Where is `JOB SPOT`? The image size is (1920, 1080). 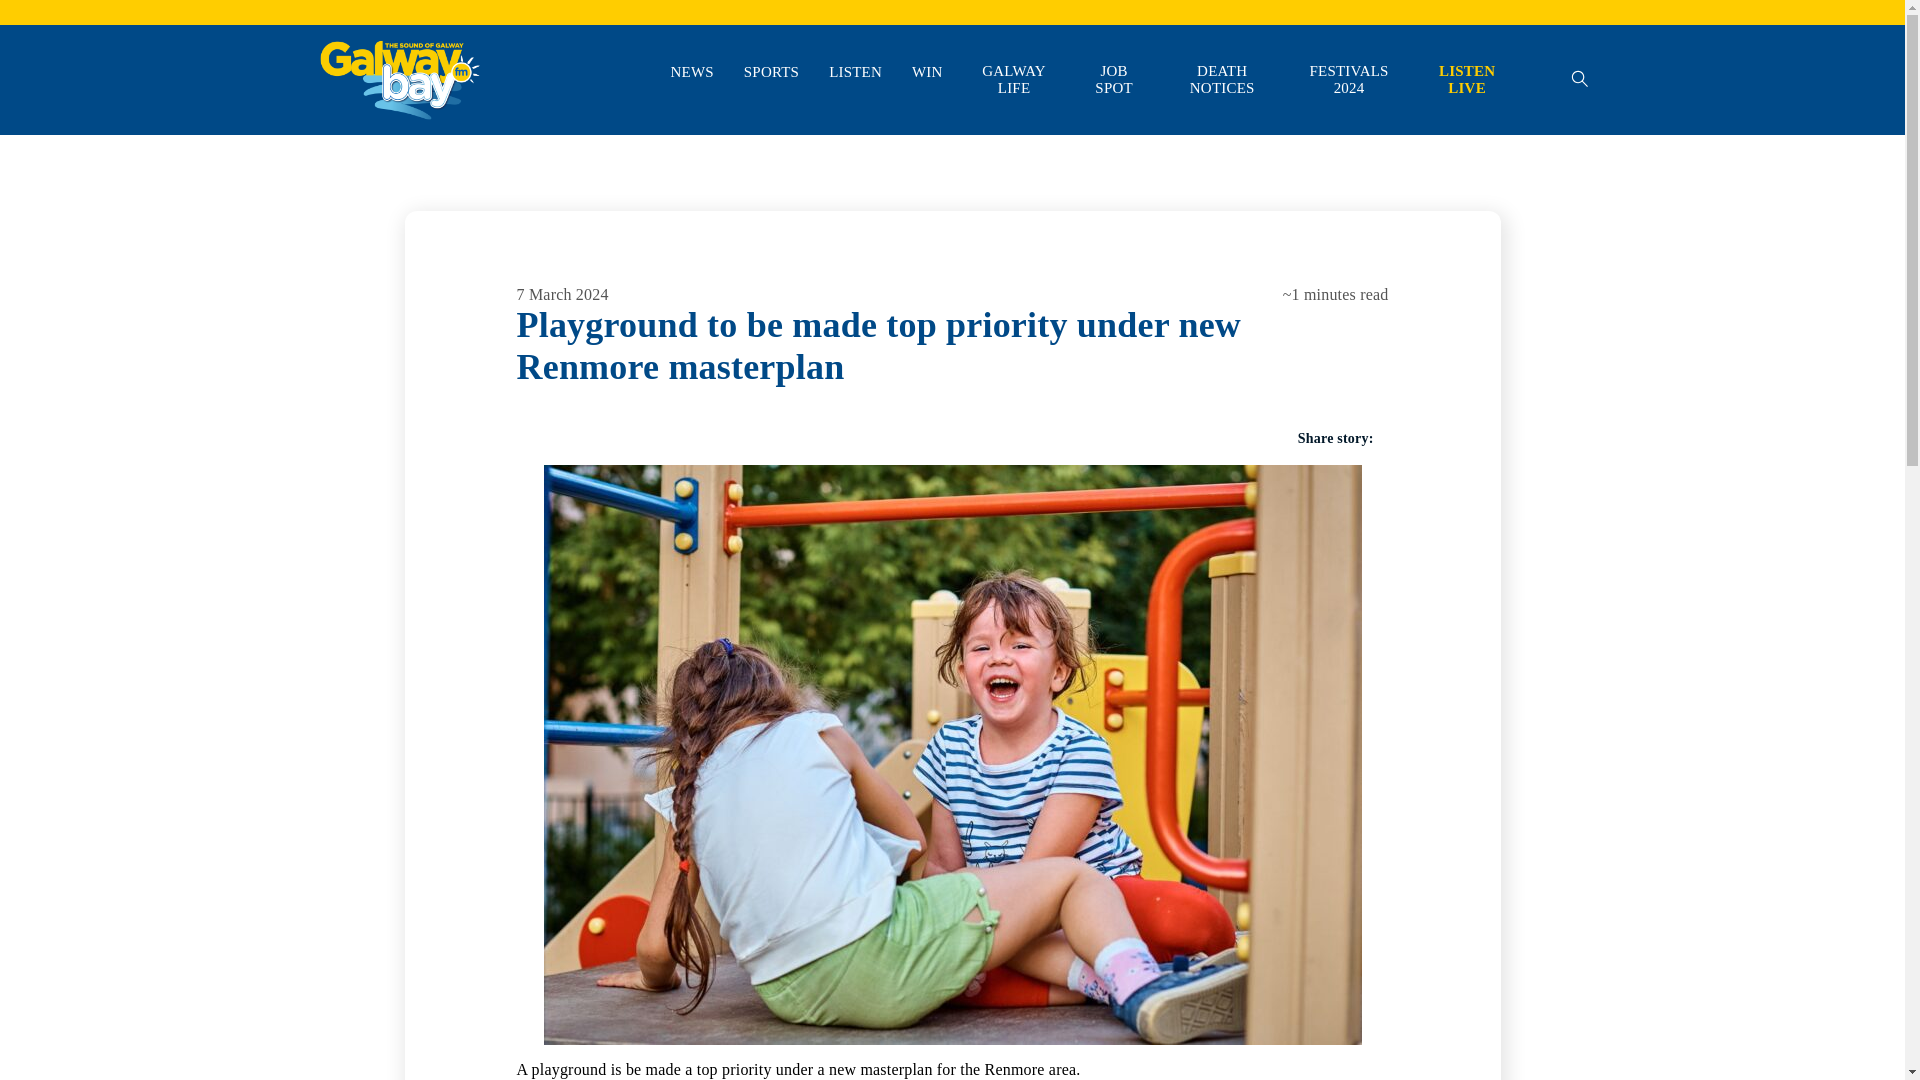 JOB SPOT is located at coordinates (1113, 80).